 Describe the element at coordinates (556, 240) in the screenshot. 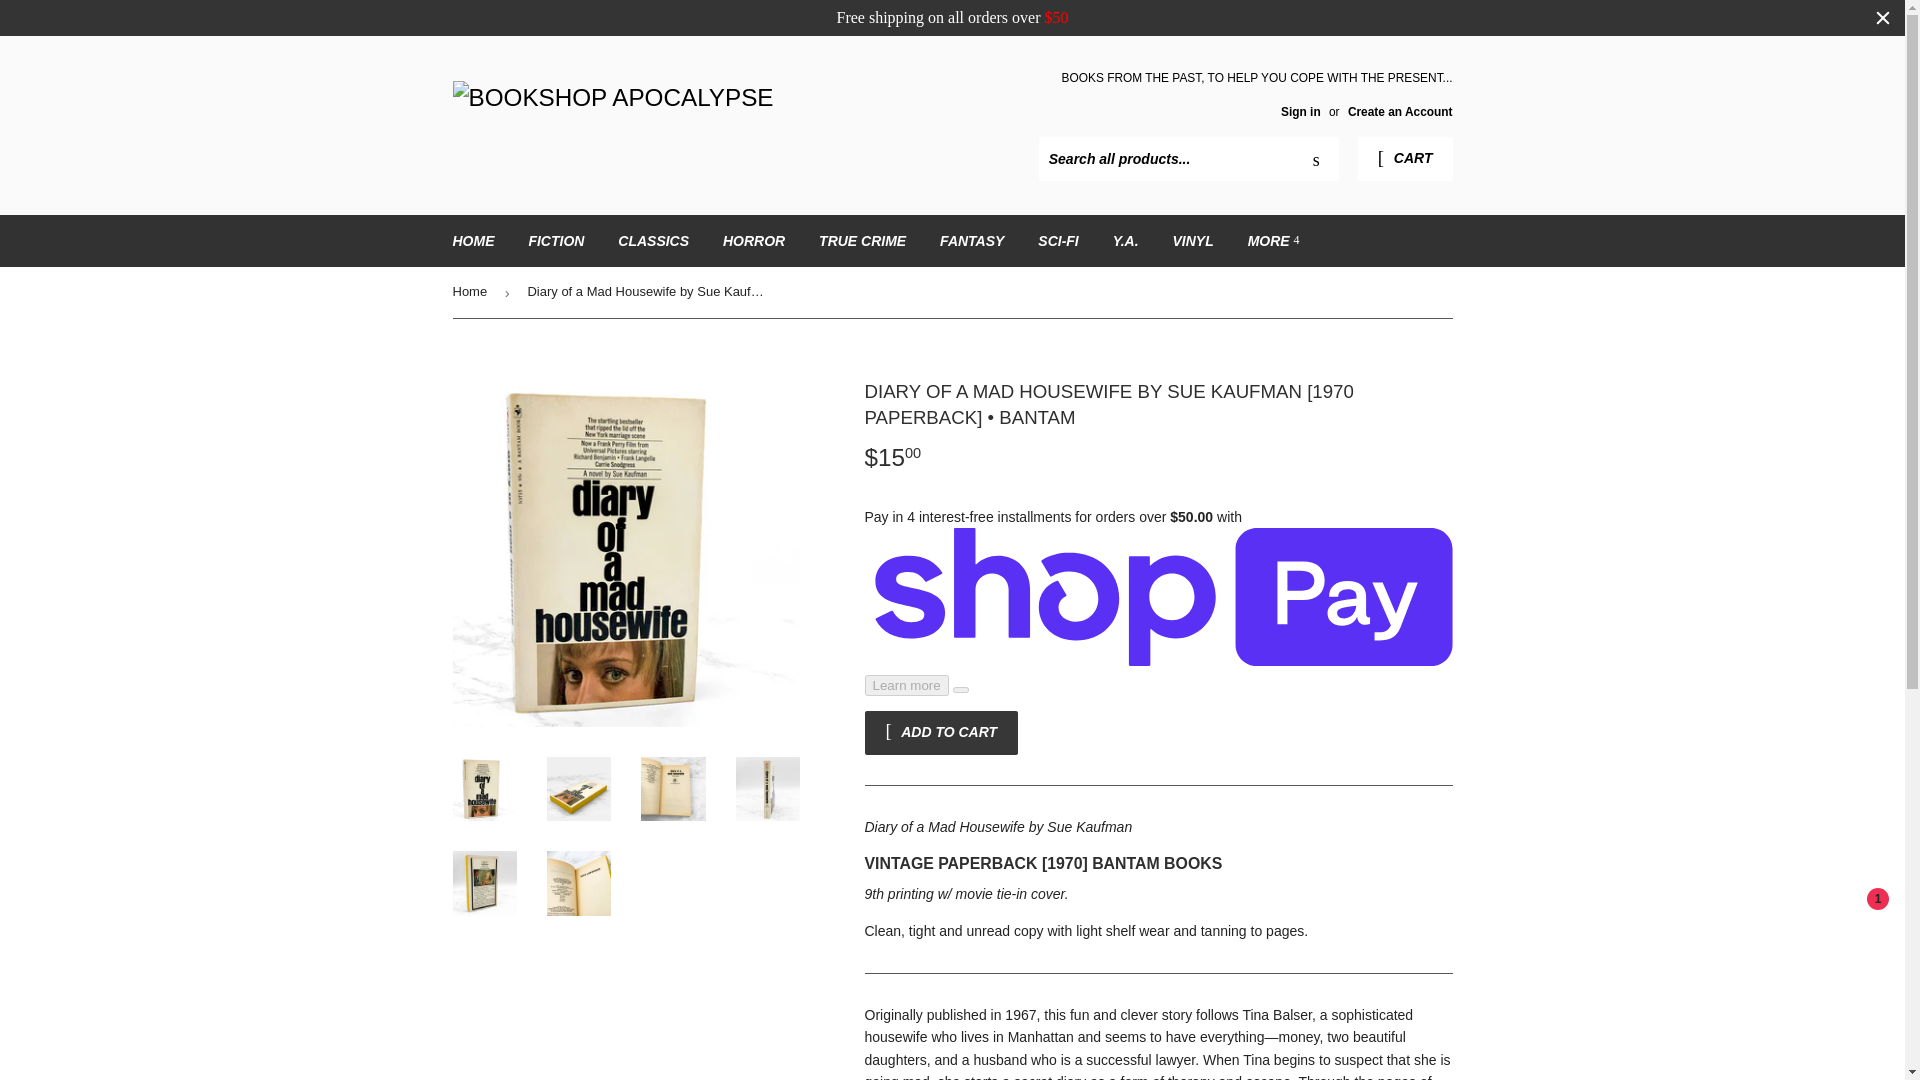

I see `FICTION` at that location.